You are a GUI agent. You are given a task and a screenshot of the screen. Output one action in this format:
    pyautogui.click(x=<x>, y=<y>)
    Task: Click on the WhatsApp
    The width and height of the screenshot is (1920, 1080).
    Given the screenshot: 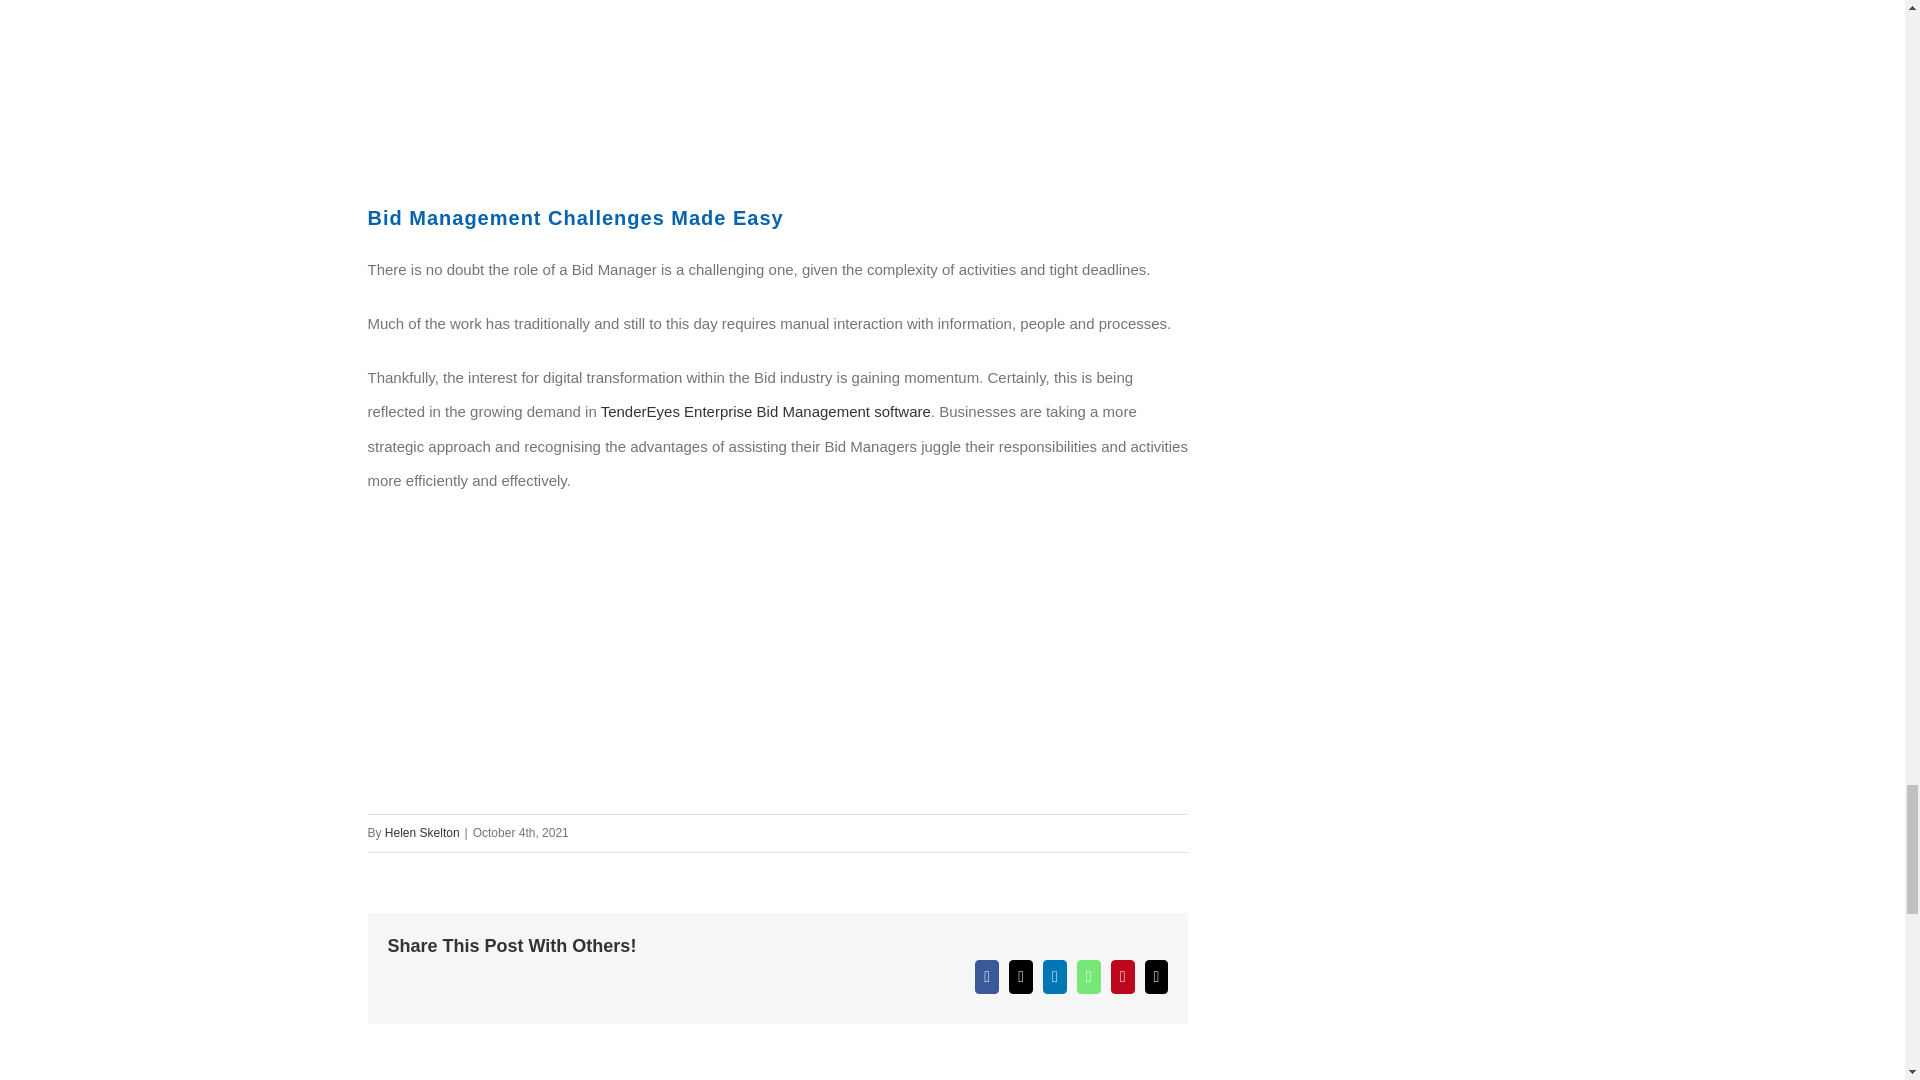 What is the action you would take?
    pyautogui.click(x=1088, y=976)
    